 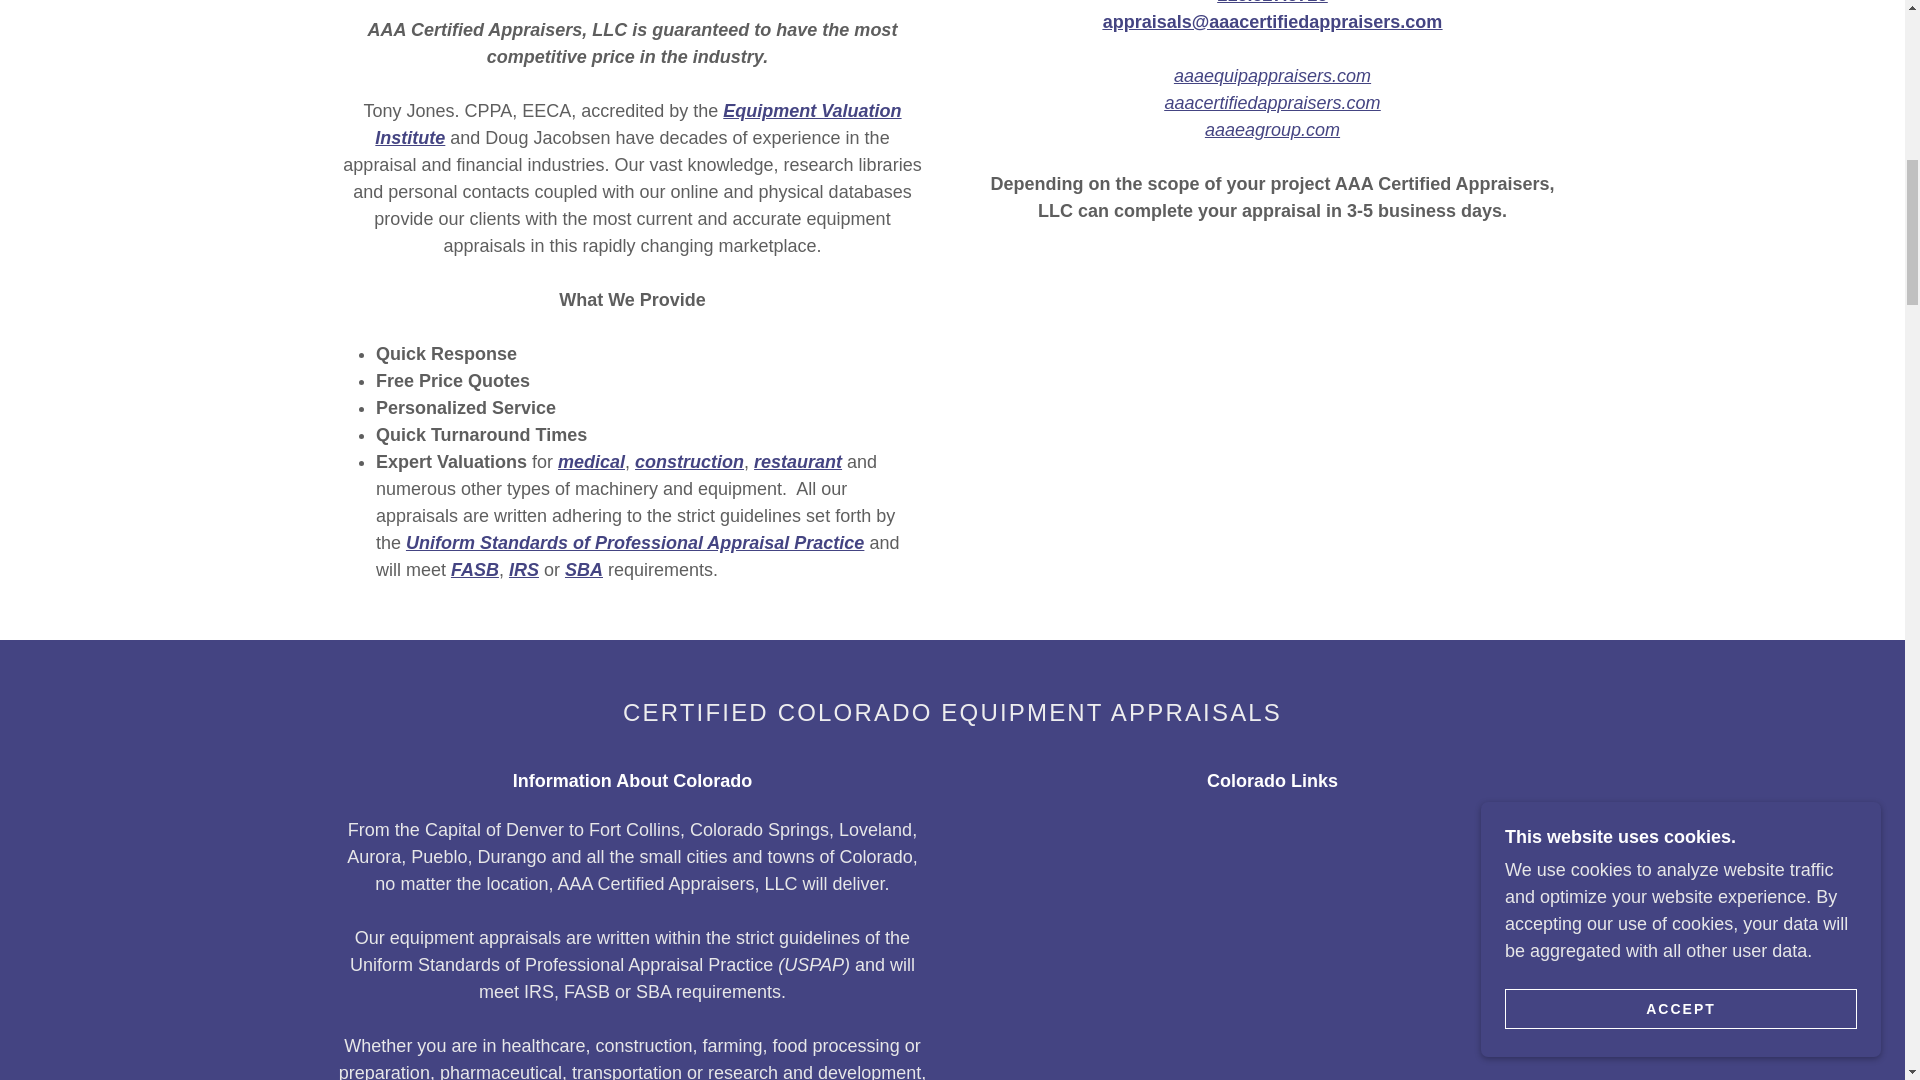 I want to click on construction, so click(x=690, y=462).